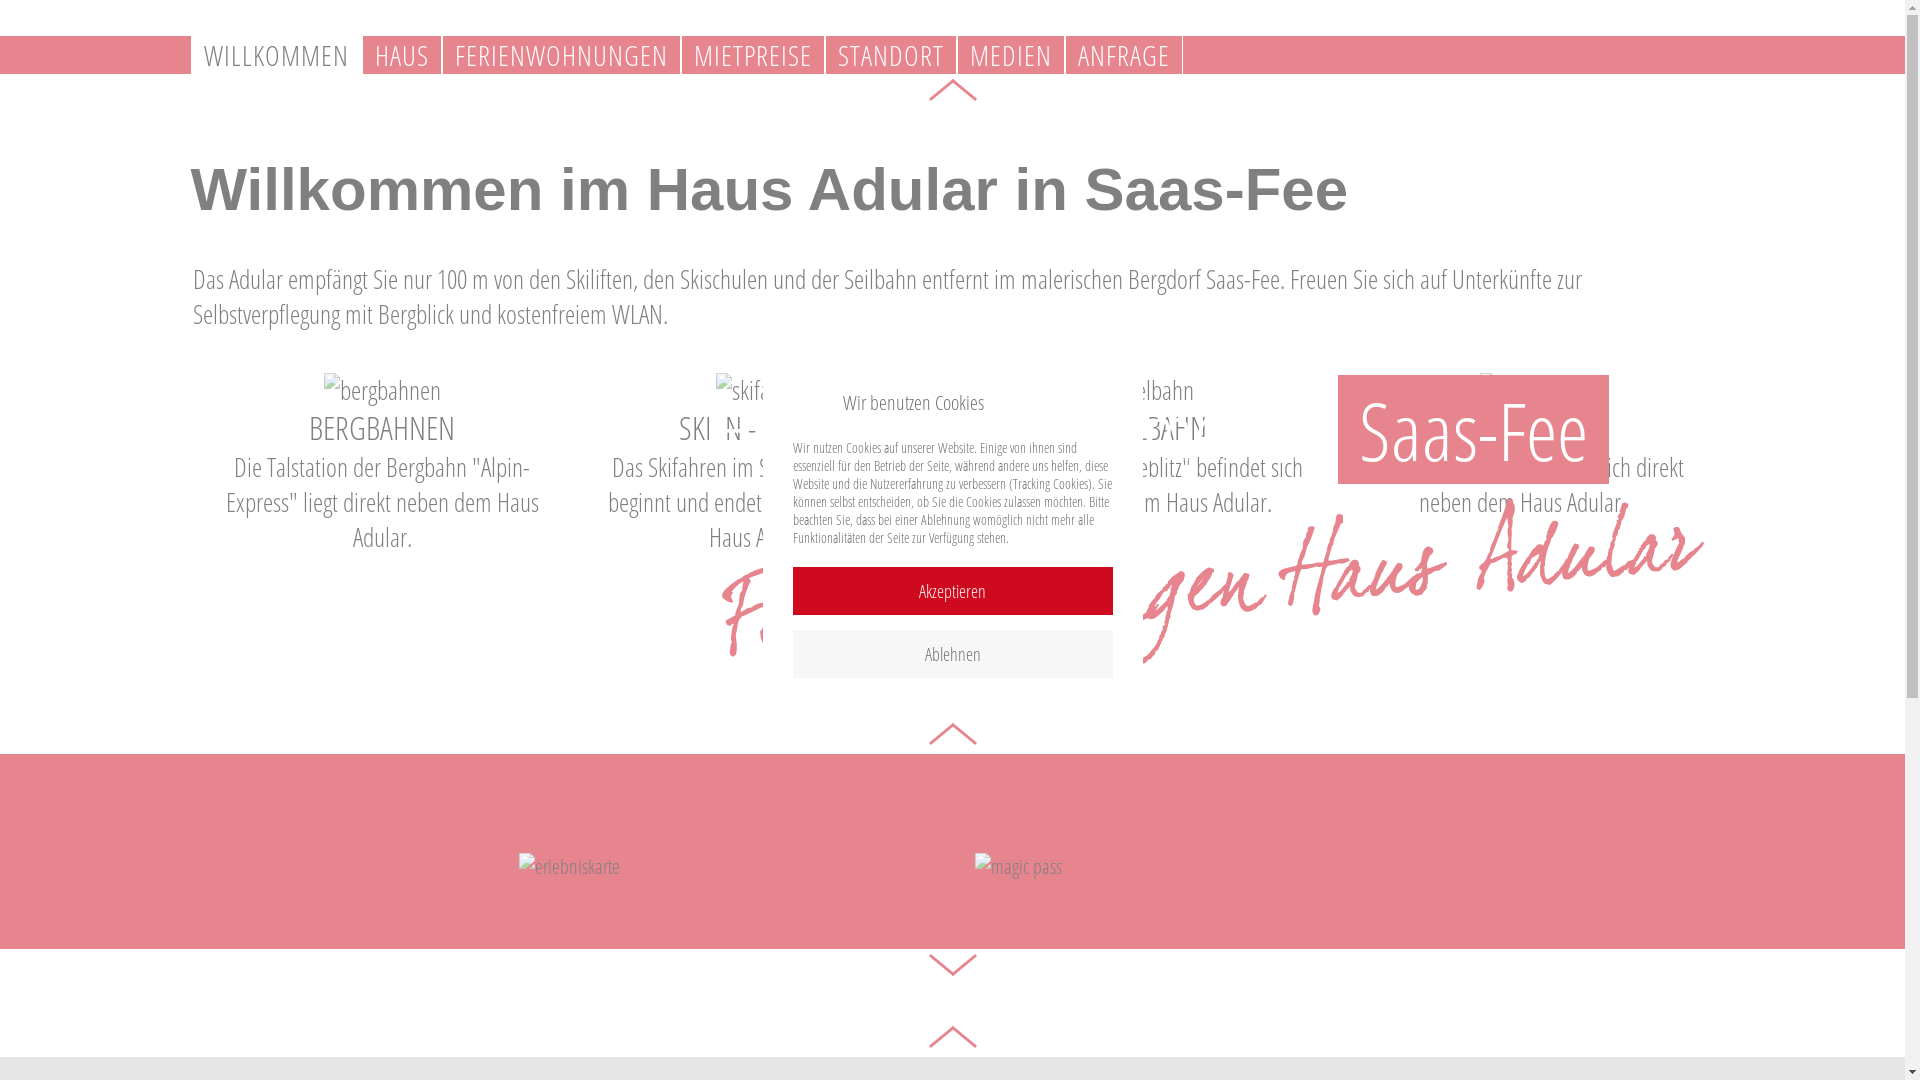 This screenshot has width=1920, height=1080. I want to click on FERIENWOHNUNGEN, so click(562, 55).